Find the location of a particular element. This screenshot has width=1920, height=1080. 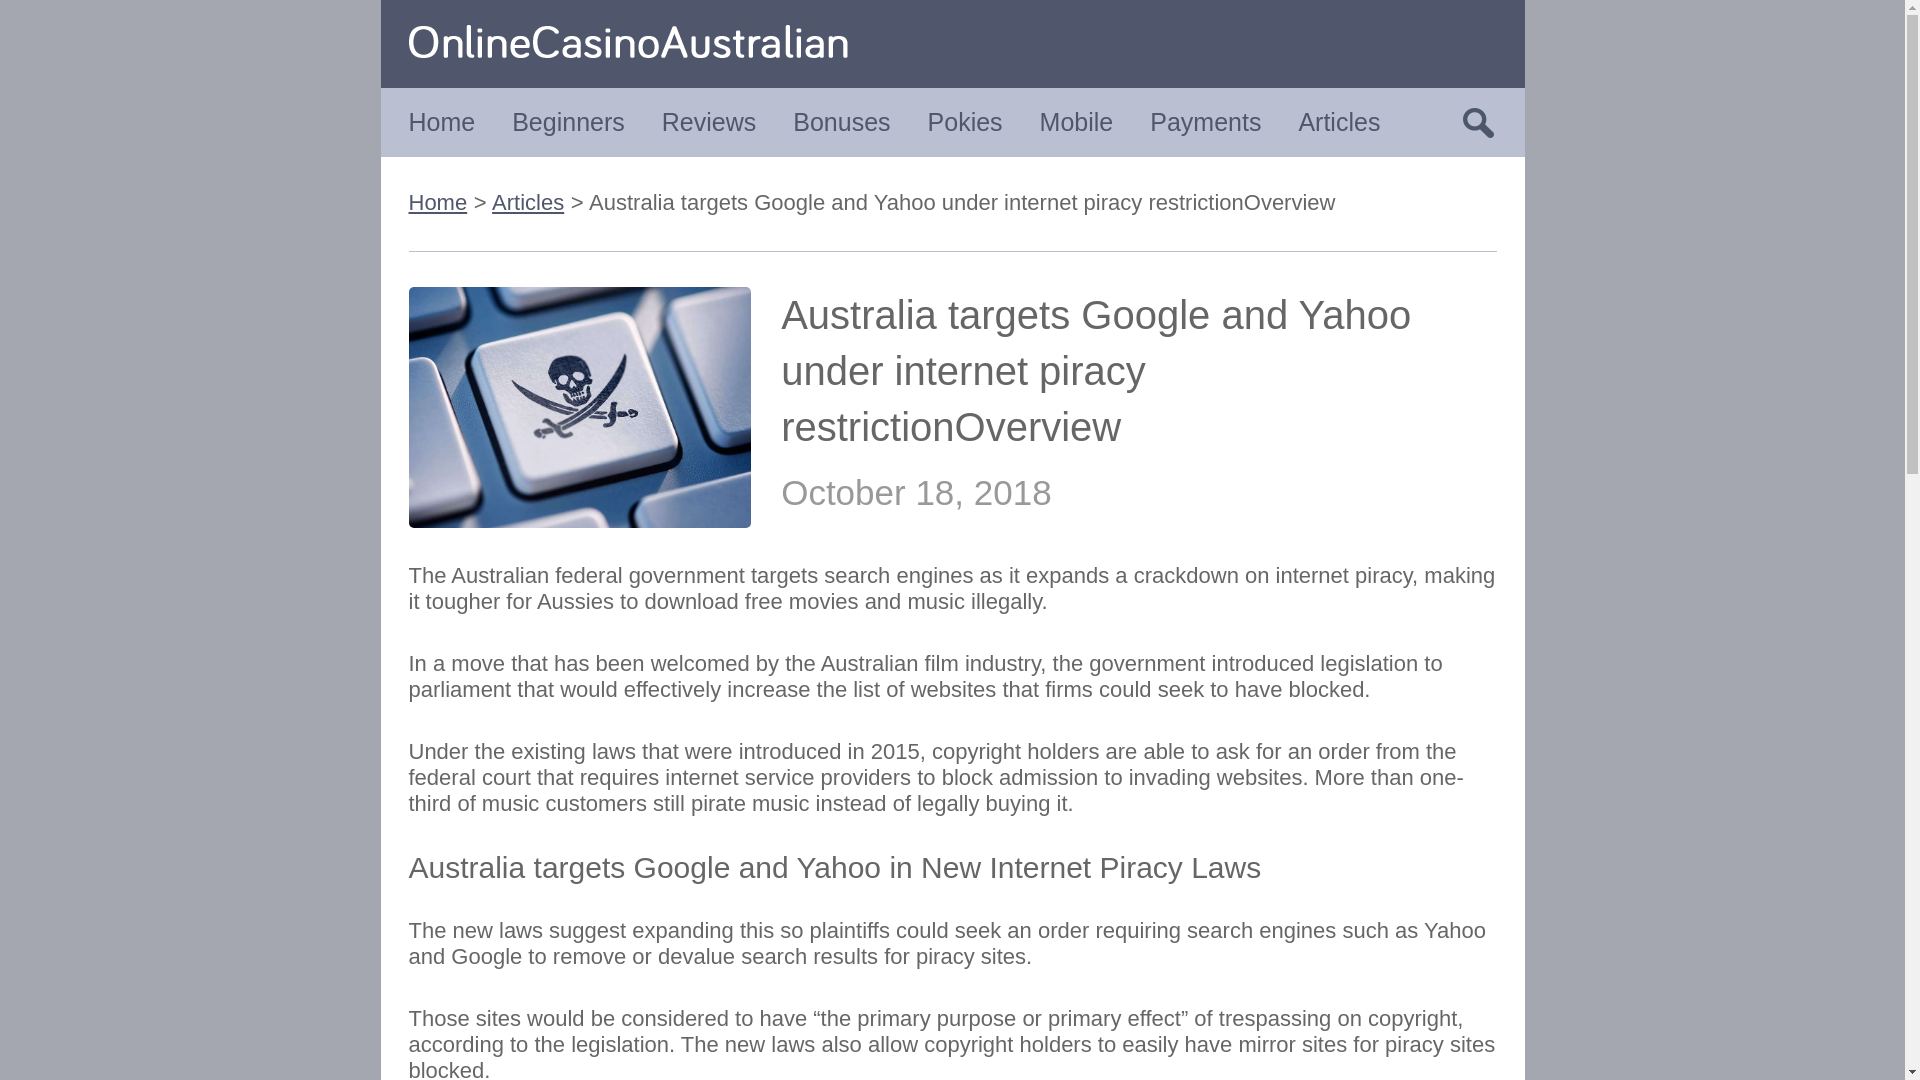

Pokies is located at coordinates (964, 122).